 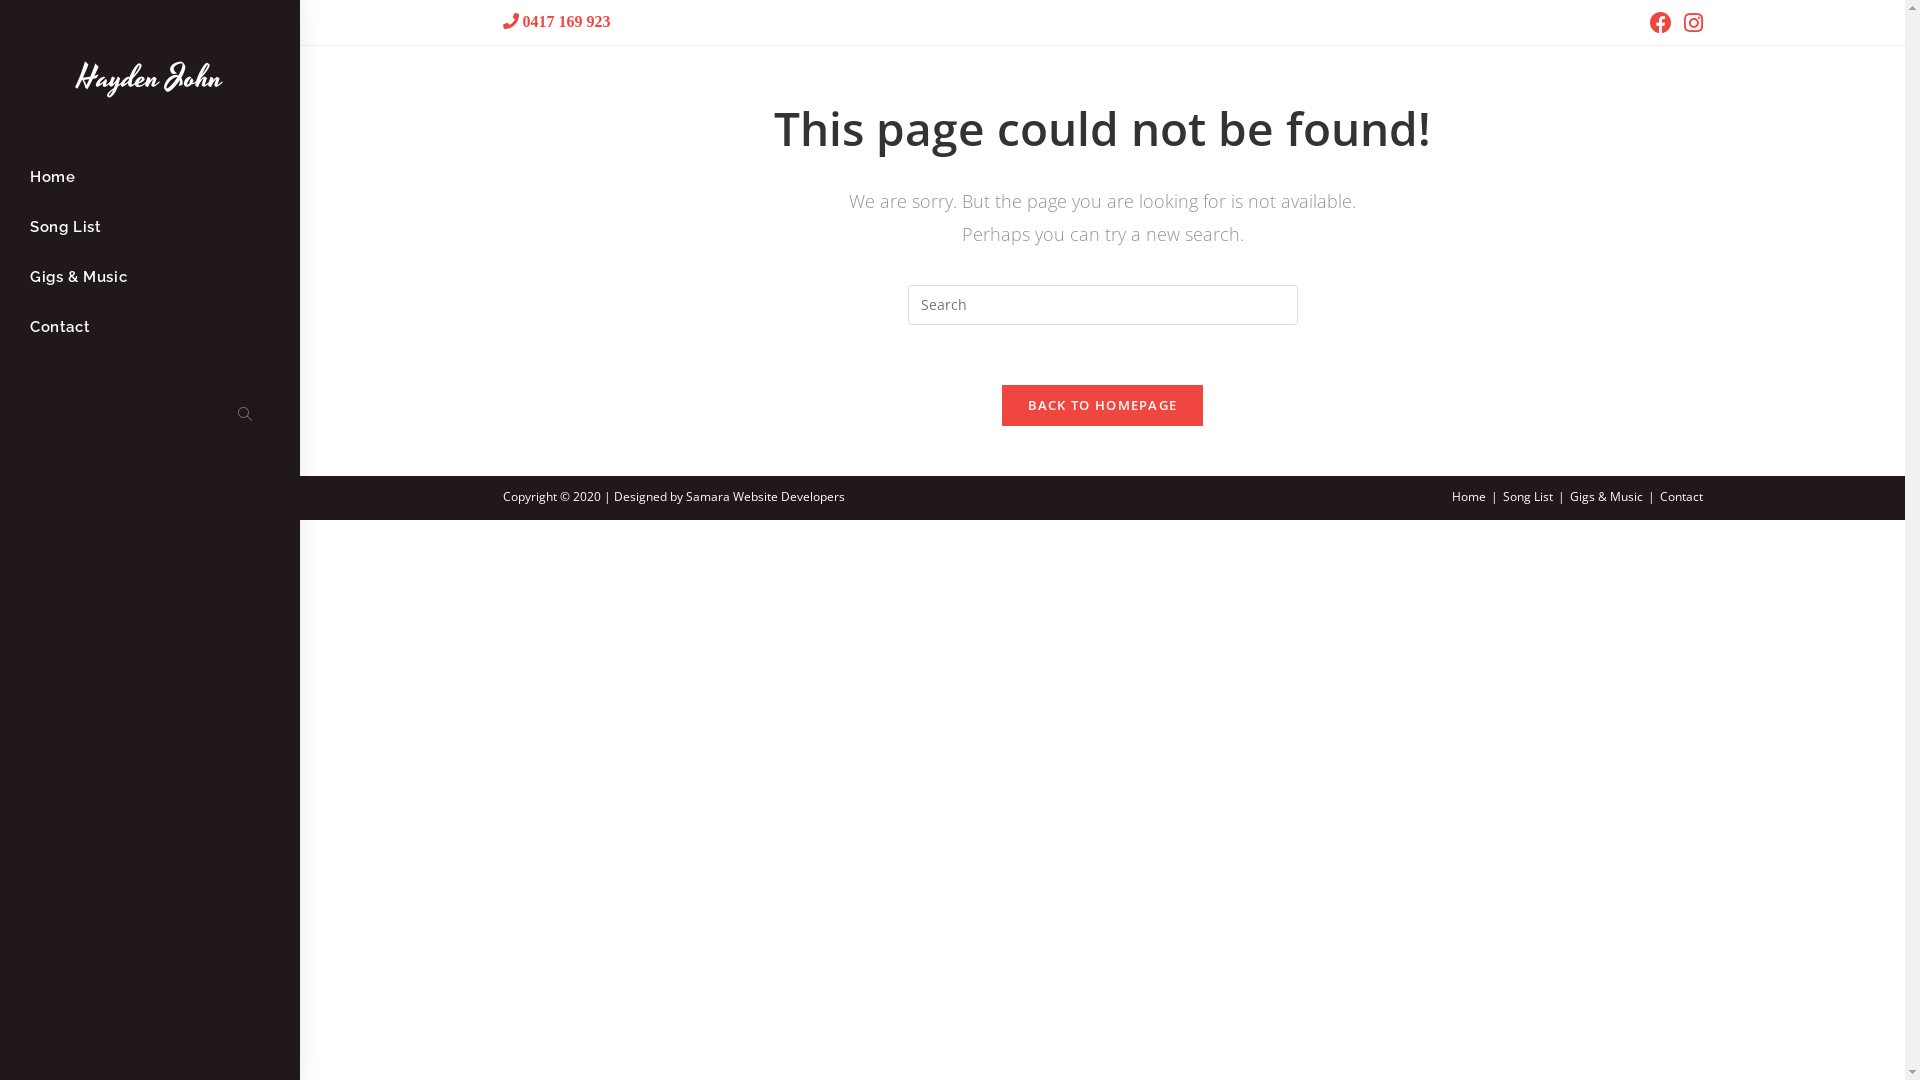 What do you see at coordinates (1606, 496) in the screenshot?
I see `Gigs & Music` at bounding box center [1606, 496].